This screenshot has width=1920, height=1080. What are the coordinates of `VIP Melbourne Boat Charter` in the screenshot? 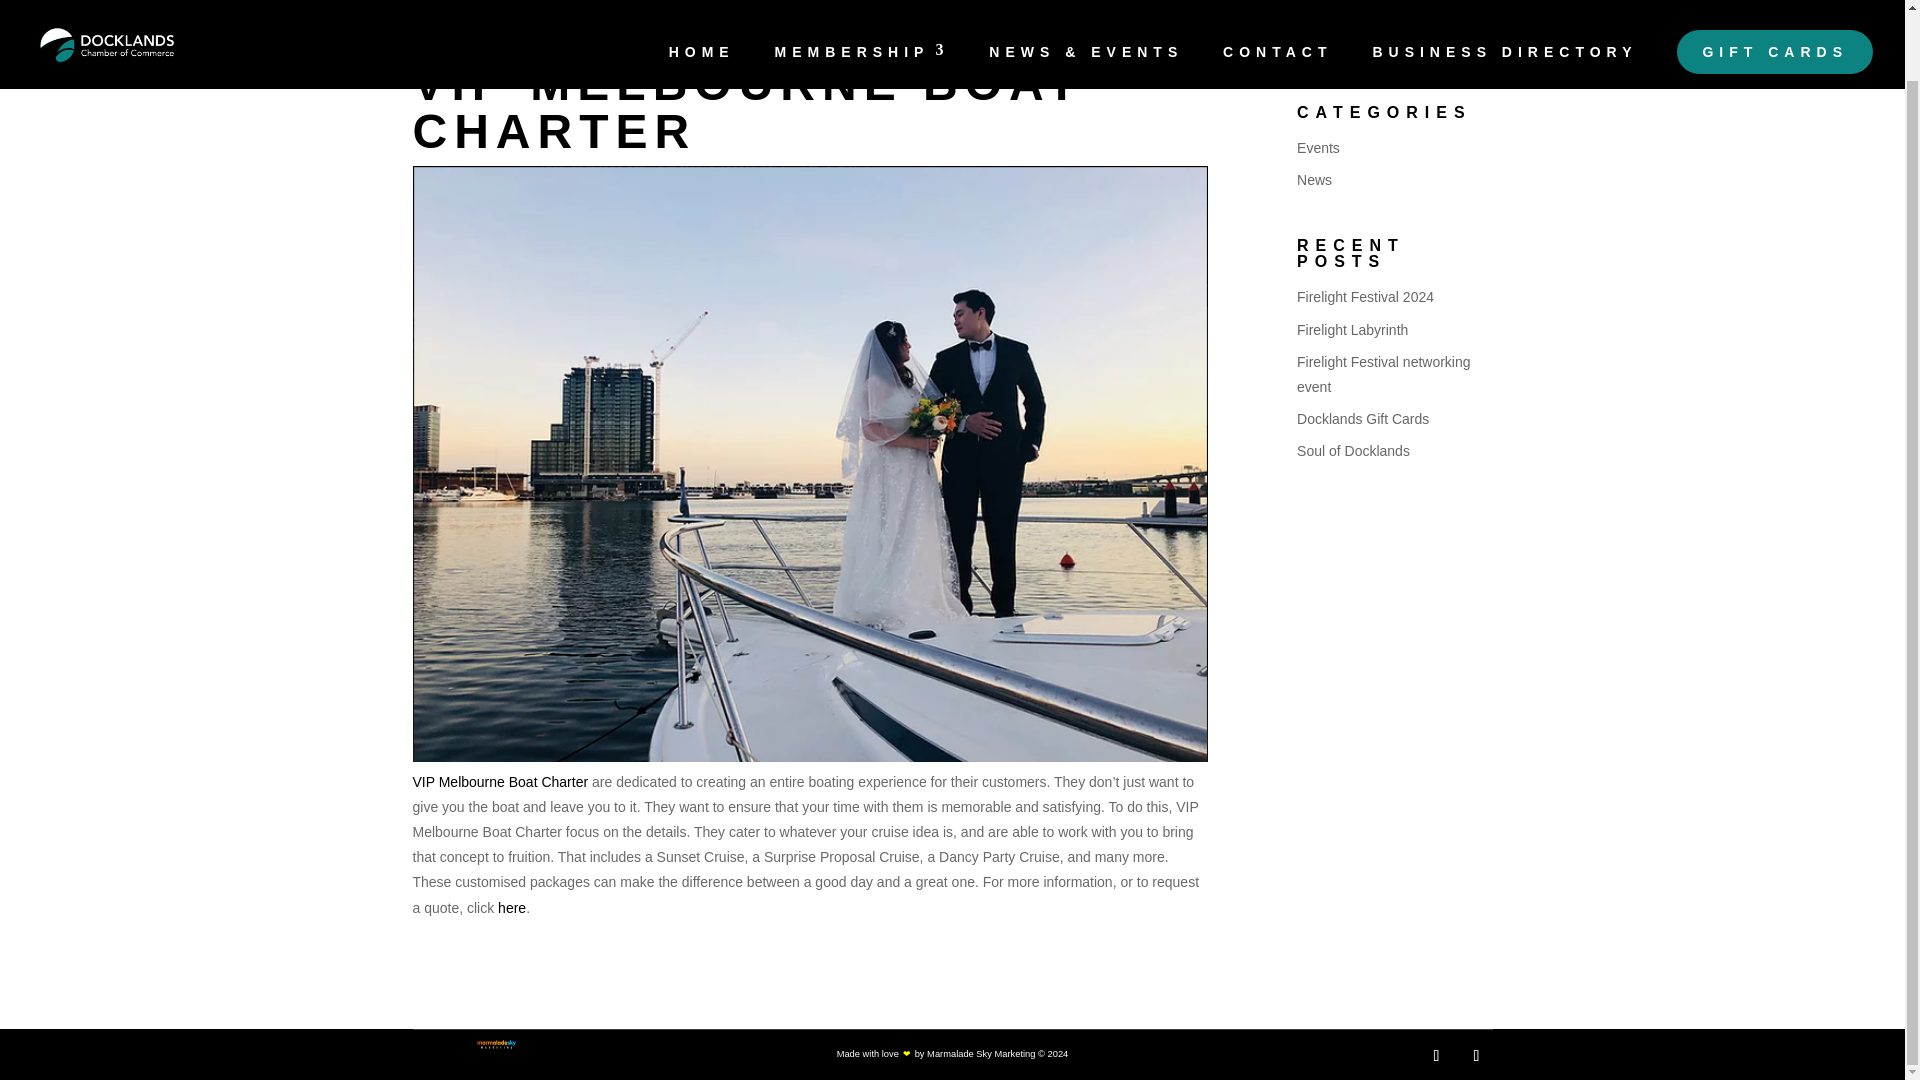 It's located at (500, 782).